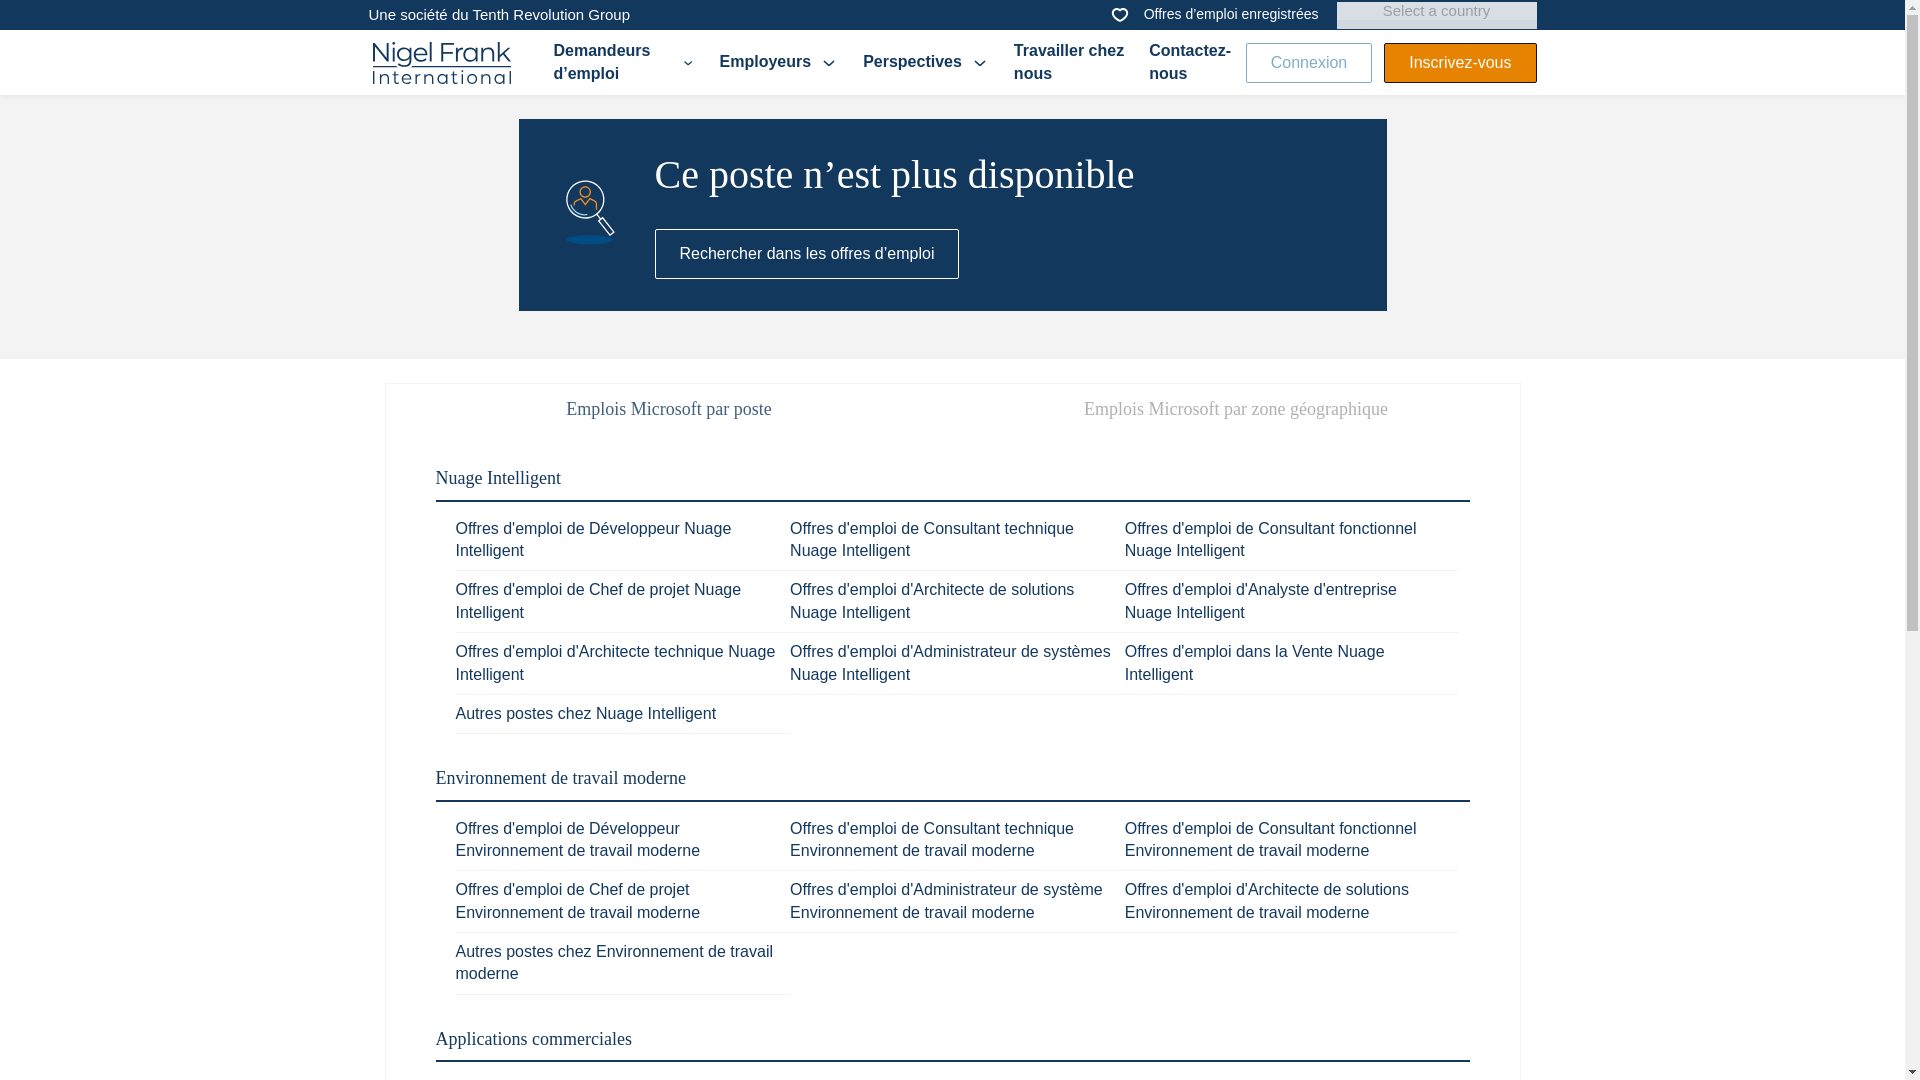  Describe the element at coordinates (598, 600) in the screenshot. I see `Offres d'emploi de Chef de projet Nuage Intelligent` at that location.